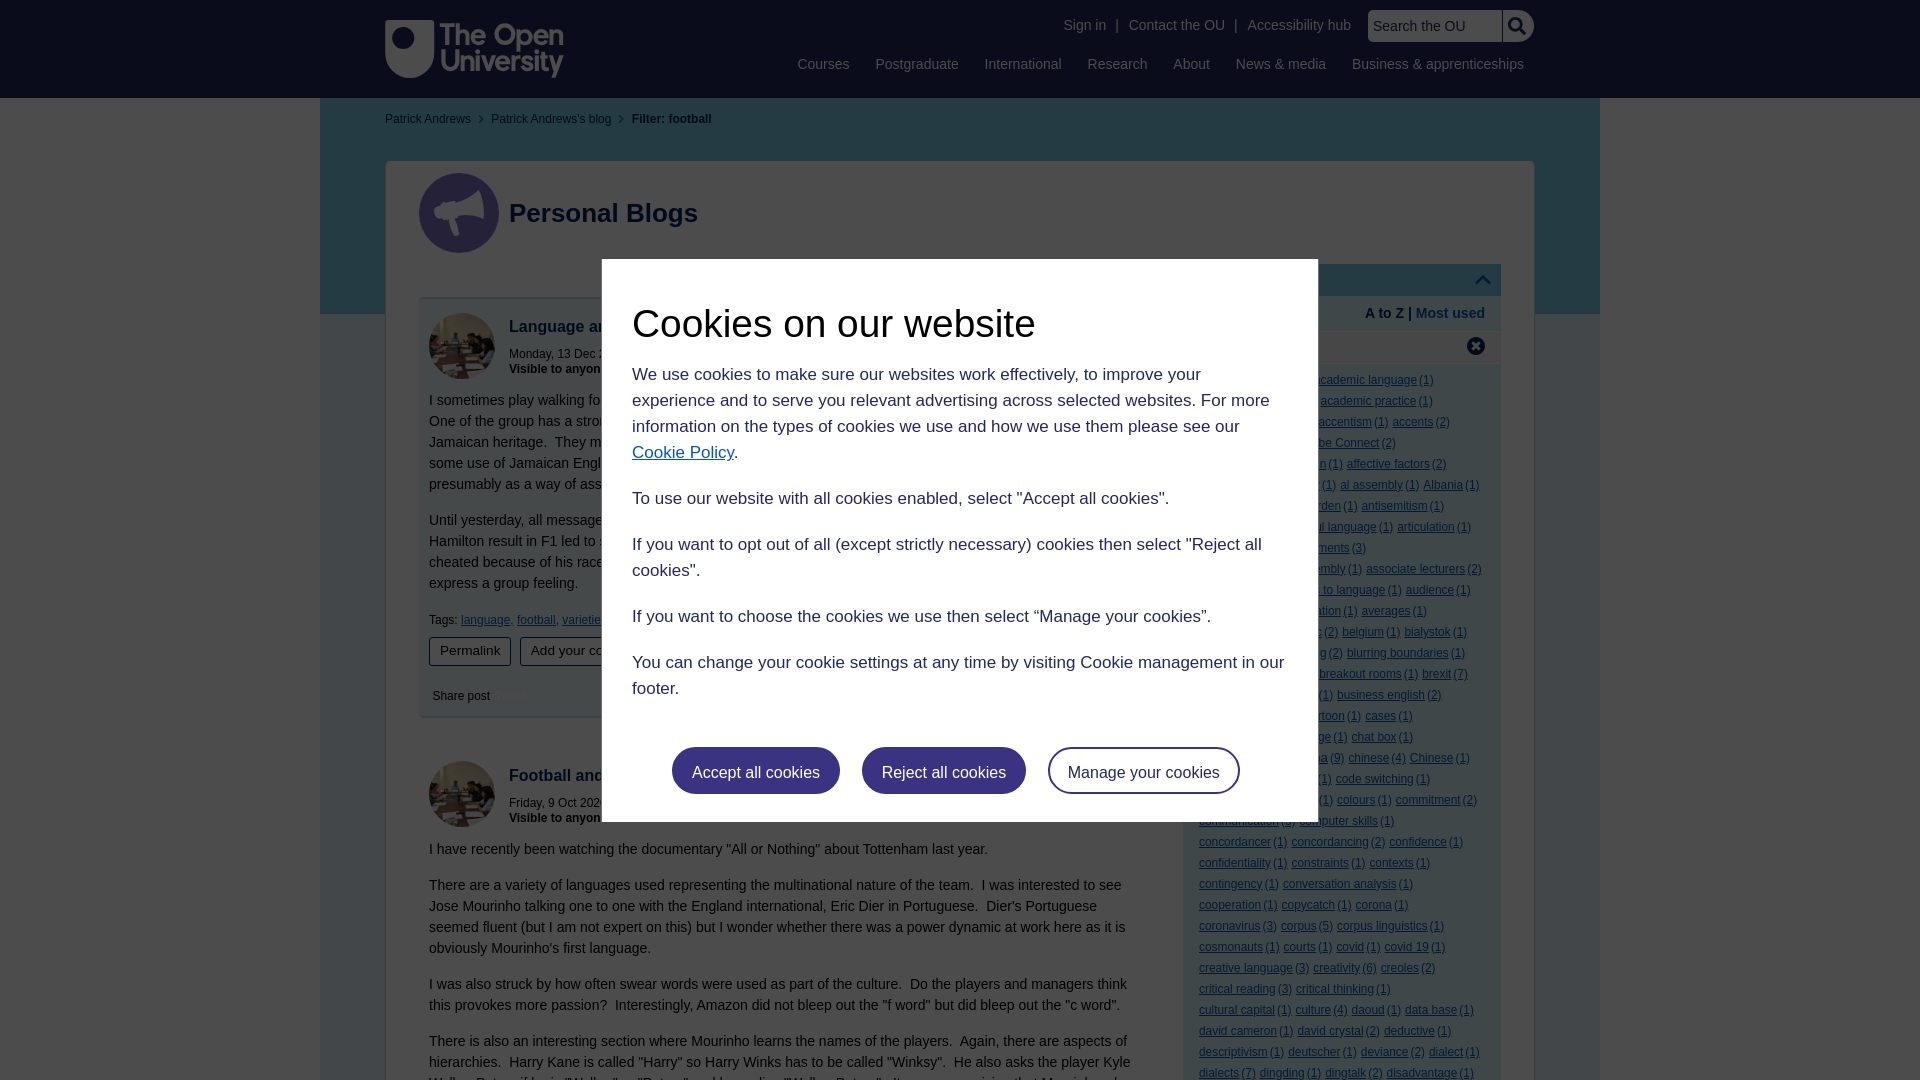 The height and width of the screenshot is (1080, 1920). What do you see at coordinates (1254, 314) in the screenshot?
I see `Help with Order:` at bounding box center [1254, 314].